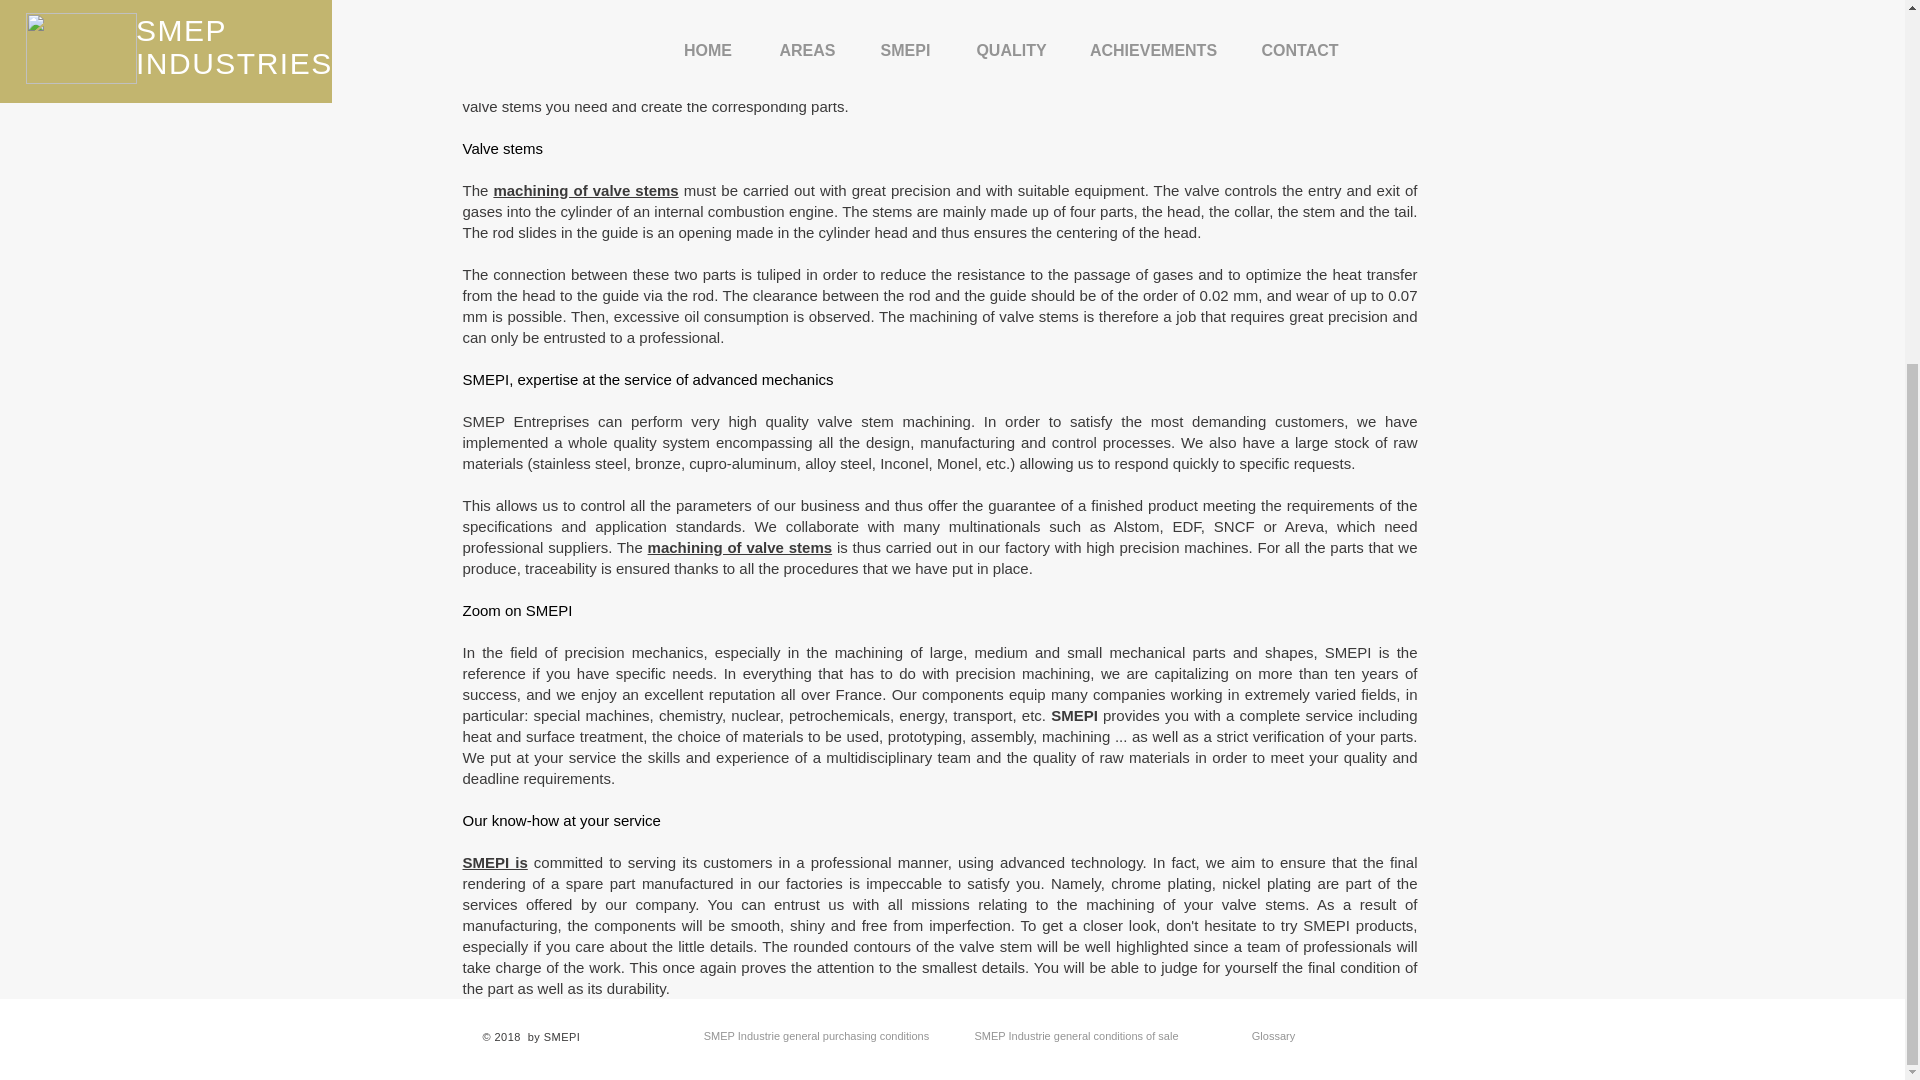  I want to click on Glossary, so click(1272, 1036).